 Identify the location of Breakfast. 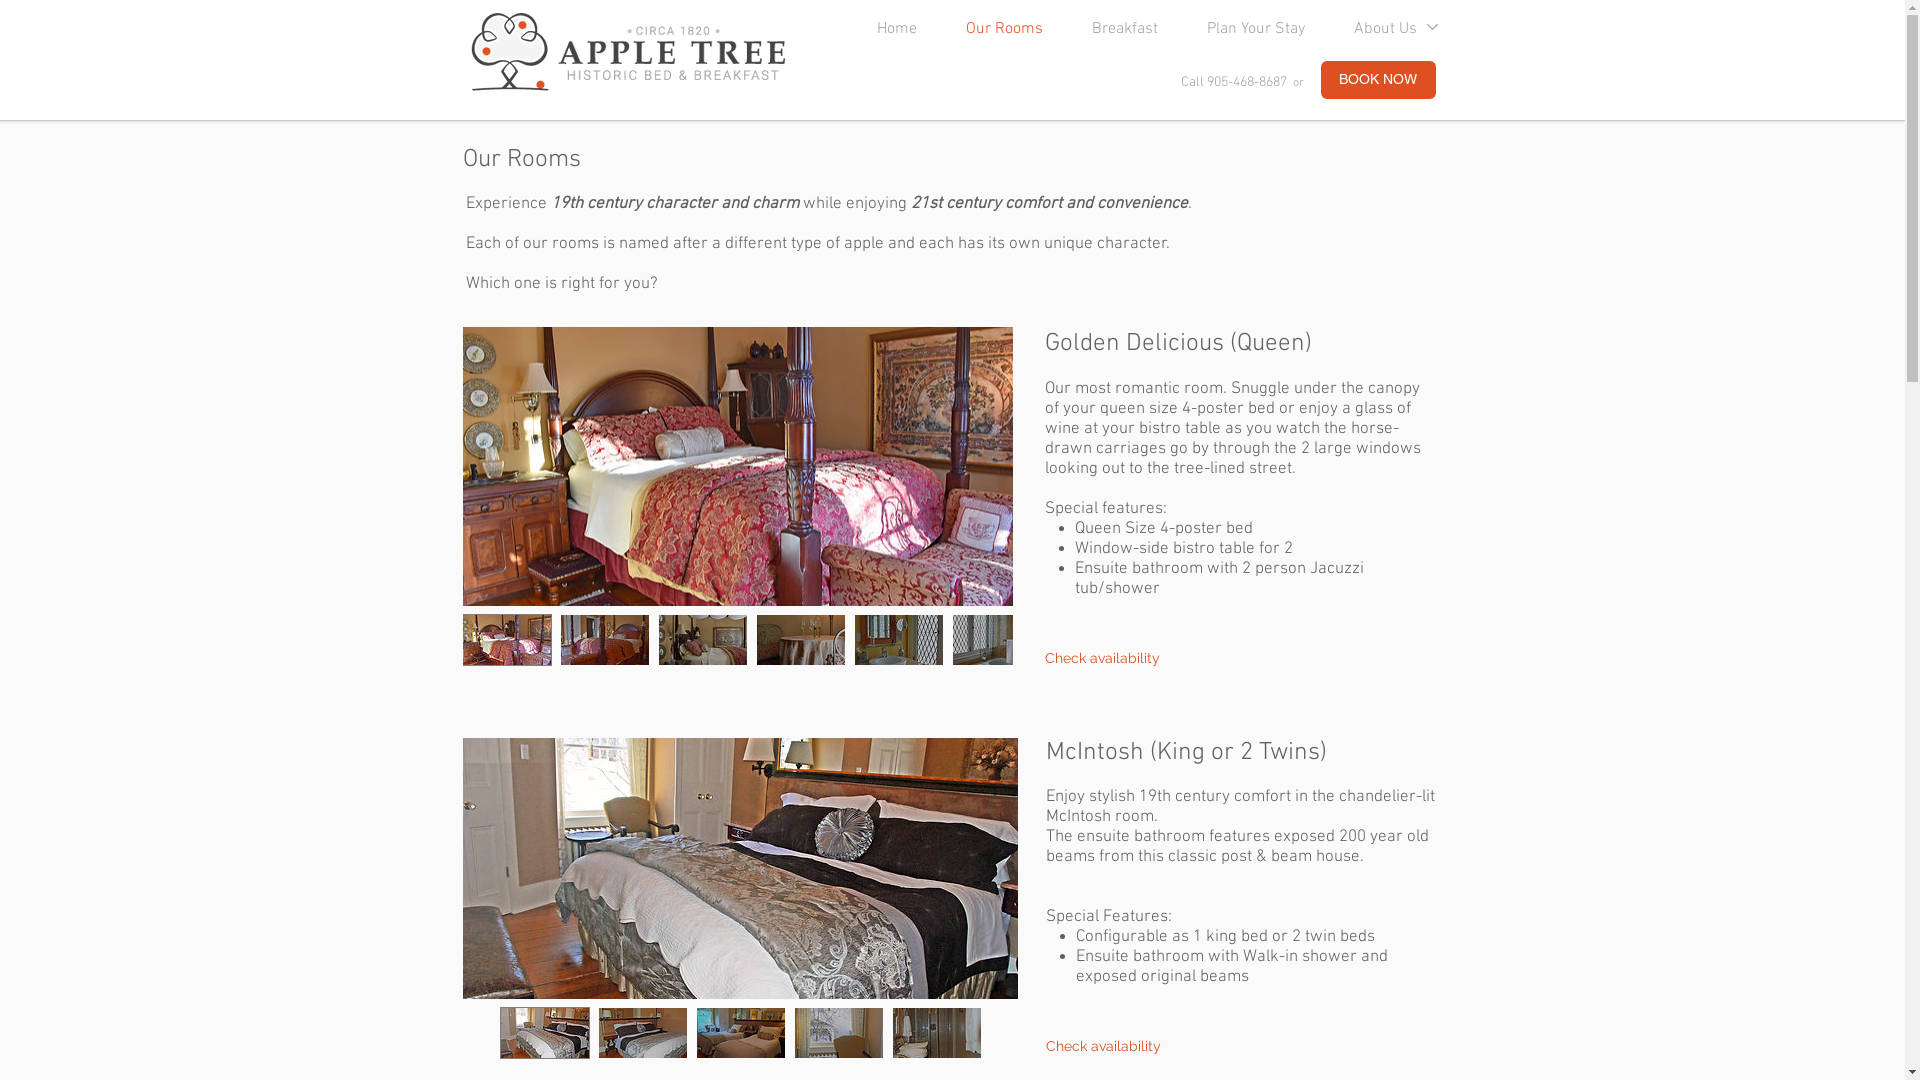
(1116, 30).